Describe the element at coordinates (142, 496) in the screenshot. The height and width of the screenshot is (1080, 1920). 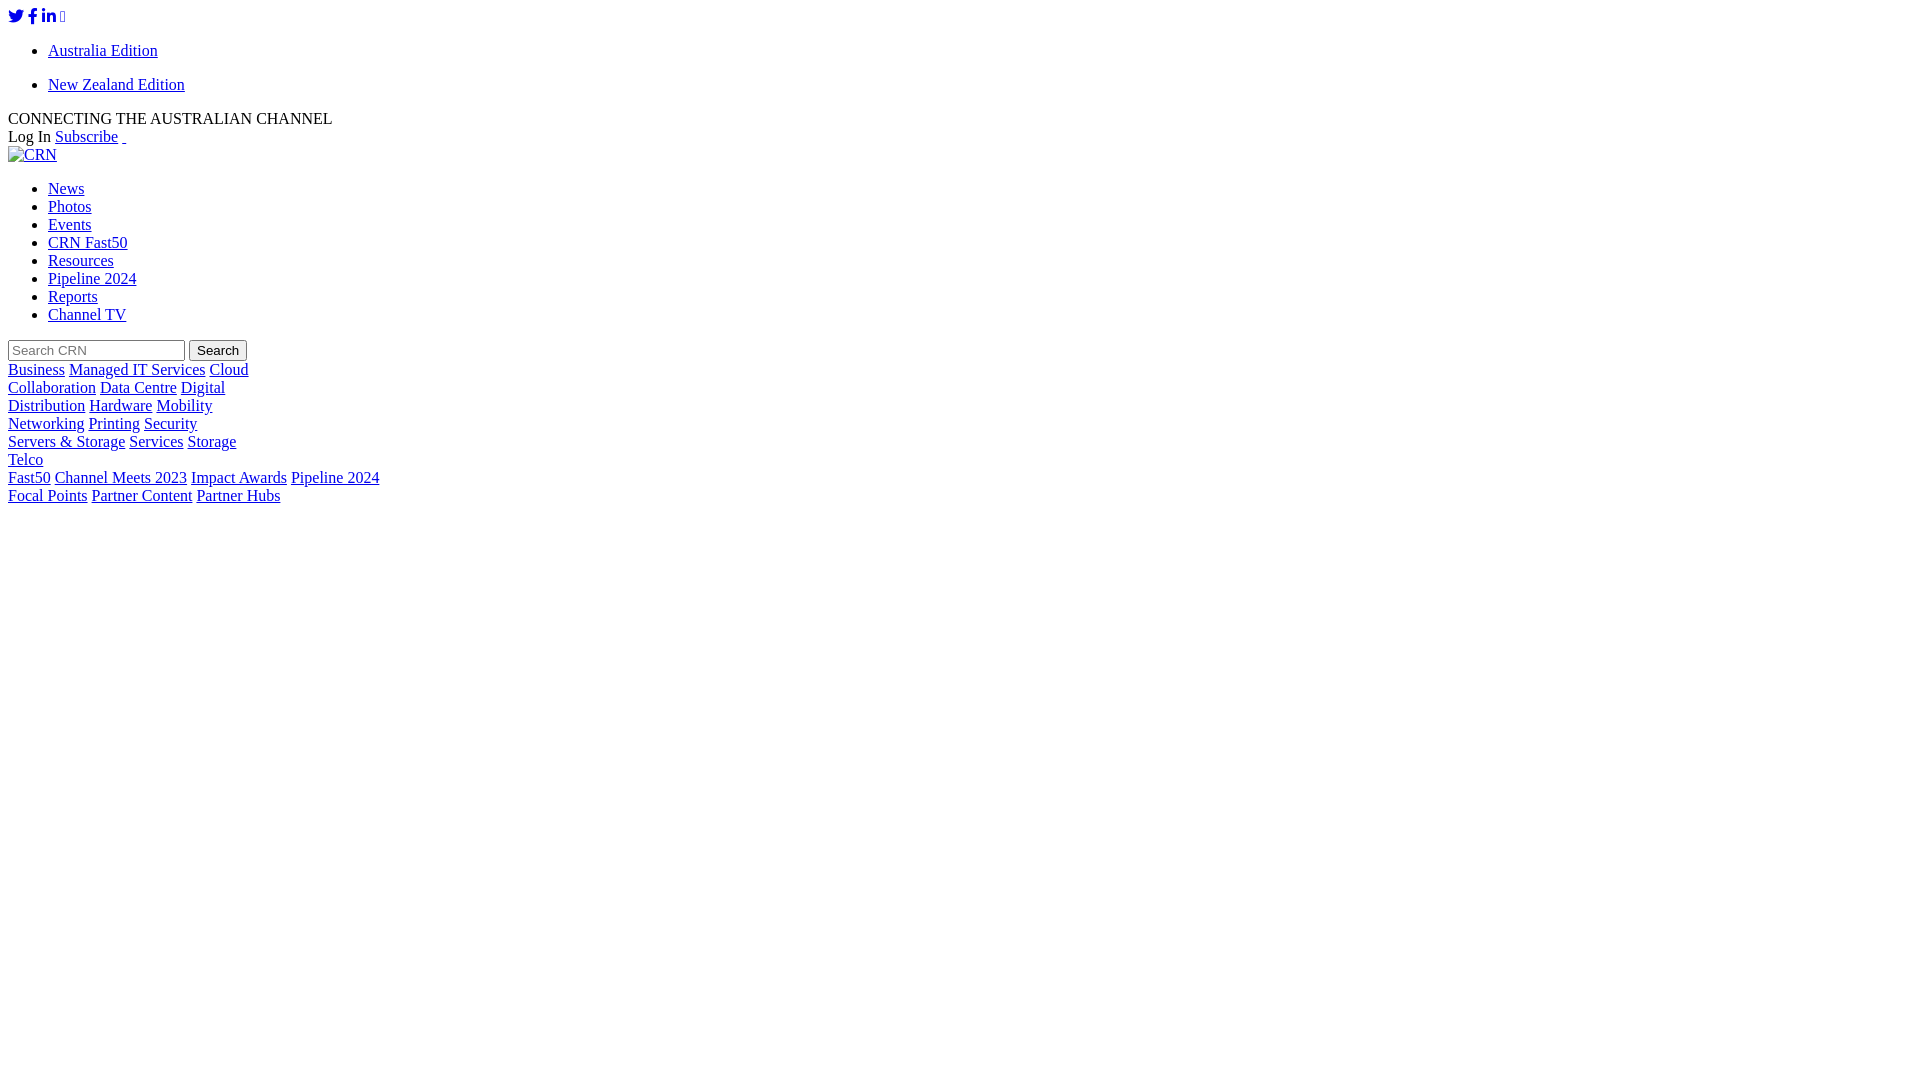
I see `Partner Content` at that location.